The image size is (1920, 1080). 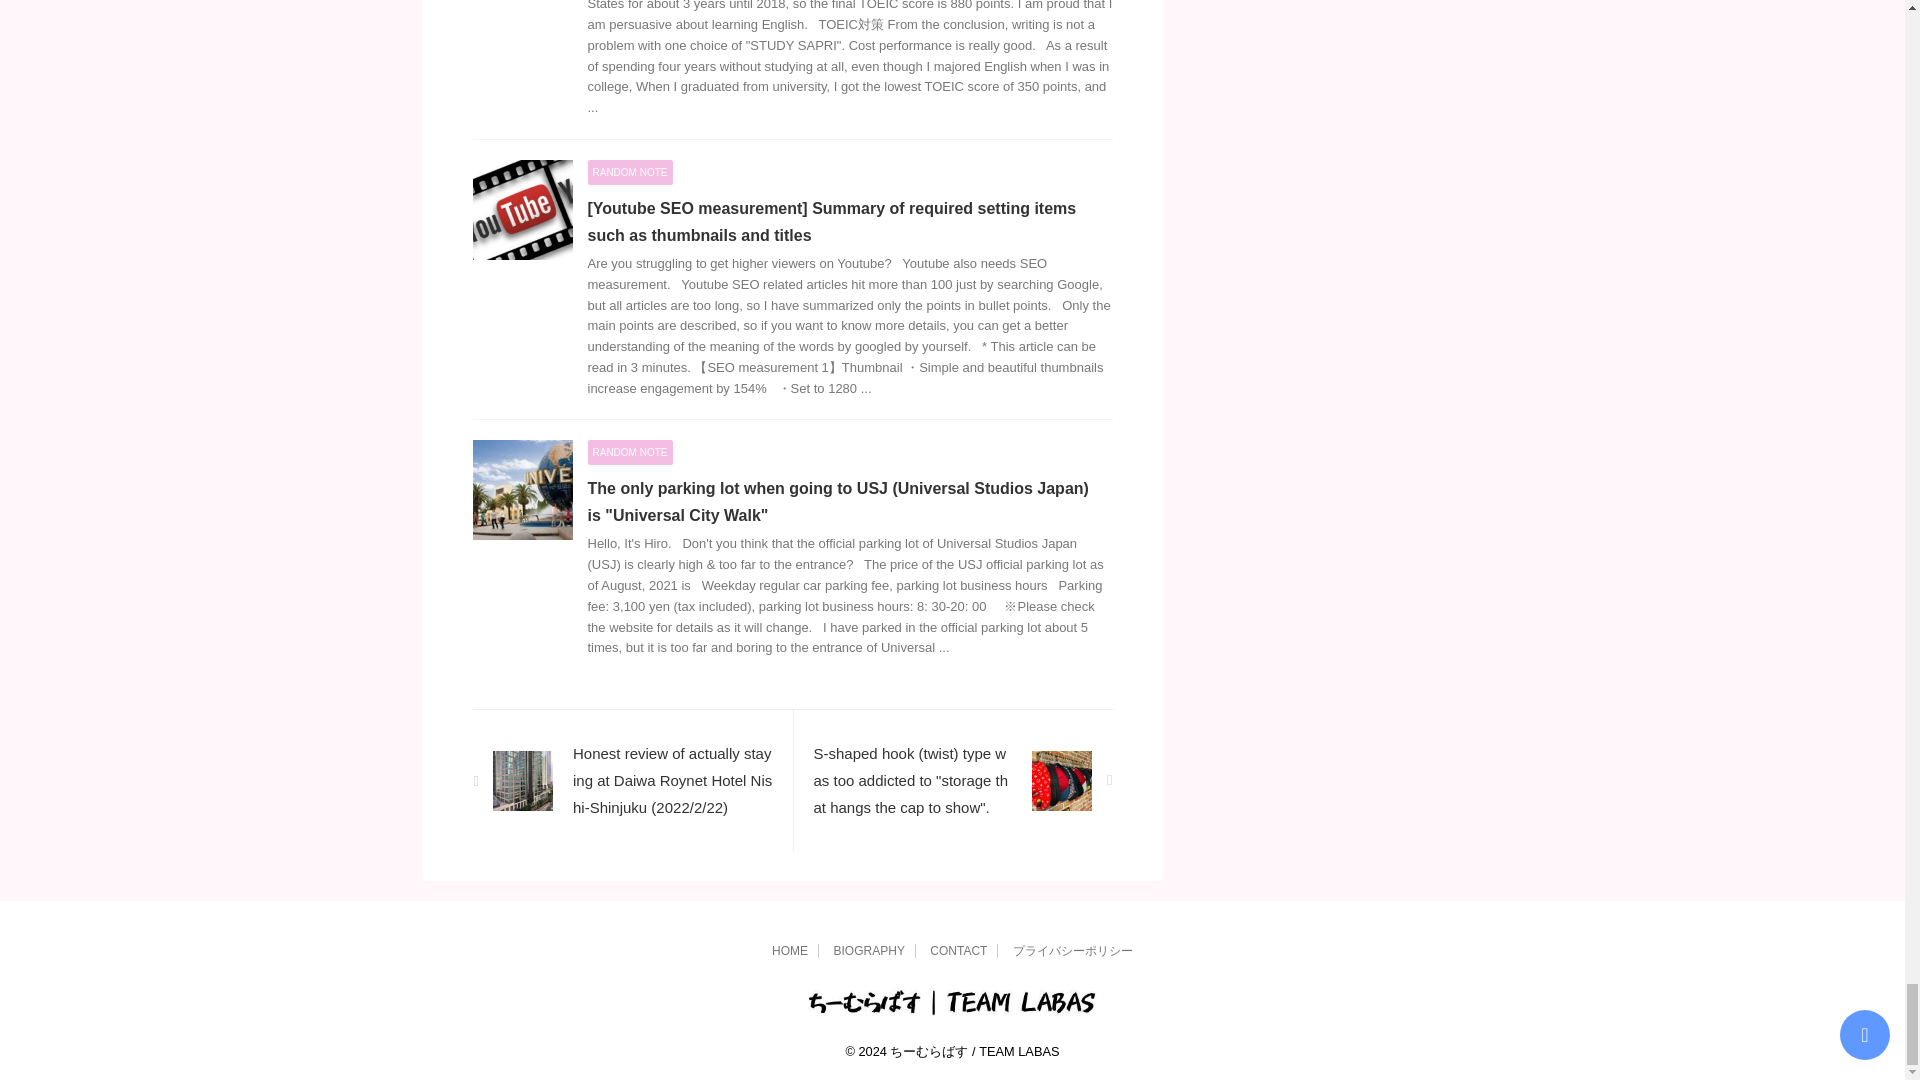 What do you see at coordinates (630, 452) in the screenshot?
I see `View all posts in RANDOM NOTE` at bounding box center [630, 452].